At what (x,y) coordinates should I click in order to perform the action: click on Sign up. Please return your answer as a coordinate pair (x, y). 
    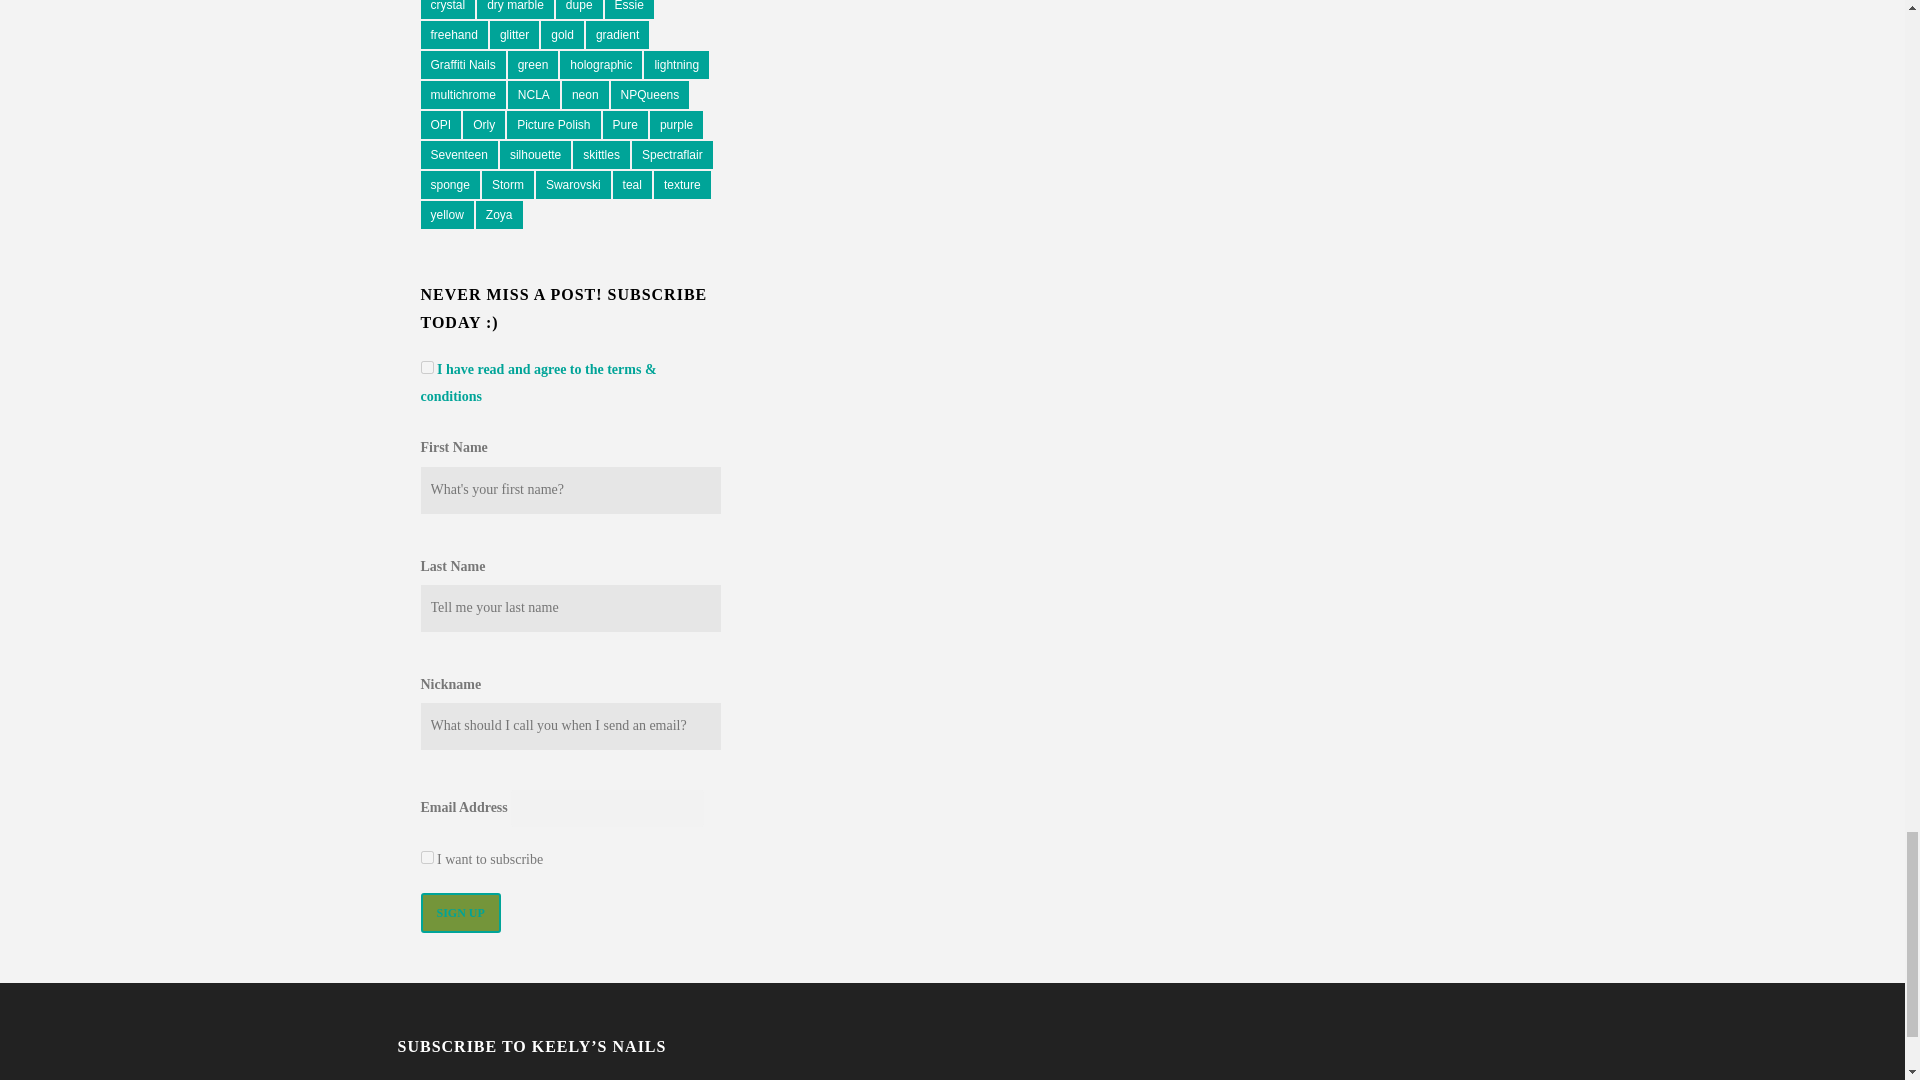
    Looking at the image, I should click on (460, 913).